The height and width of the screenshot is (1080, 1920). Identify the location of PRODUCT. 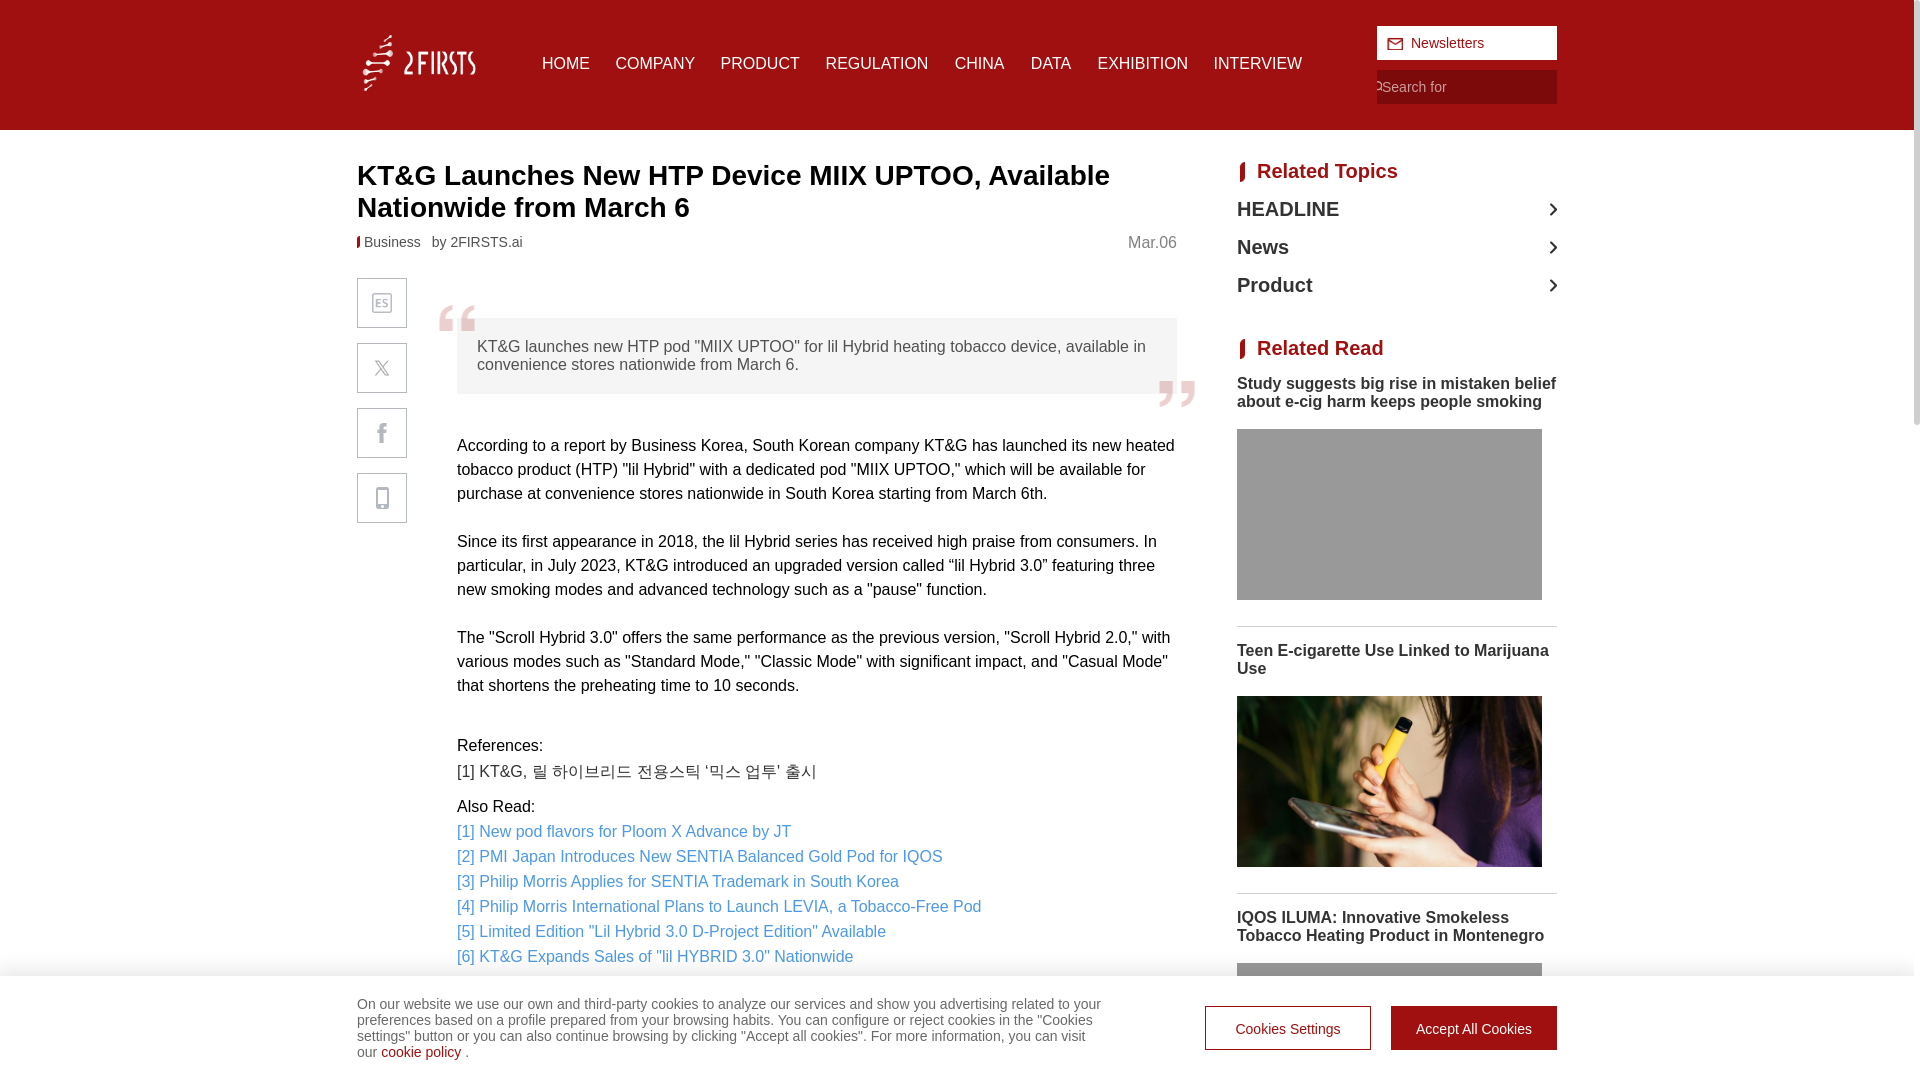
(760, 64).